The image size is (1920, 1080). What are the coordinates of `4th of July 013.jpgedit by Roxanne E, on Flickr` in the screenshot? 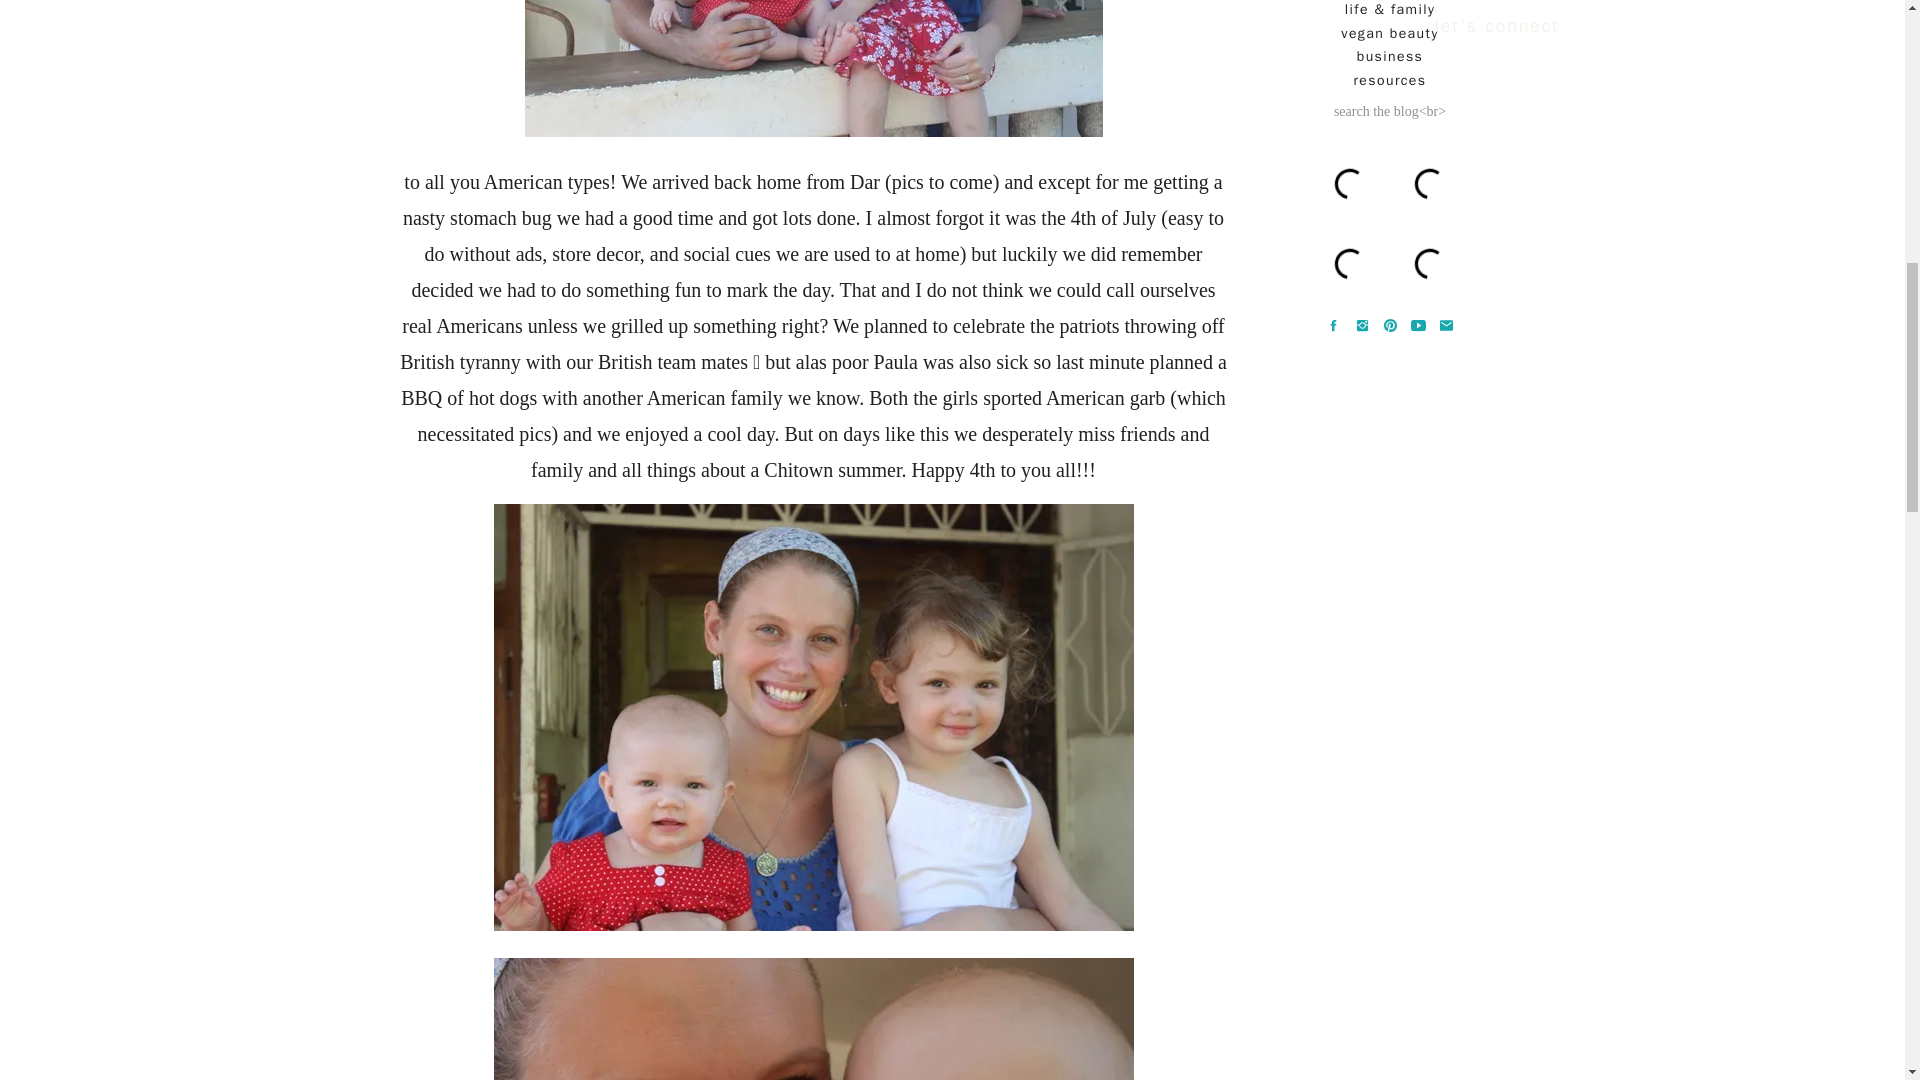 It's located at (814, 924).